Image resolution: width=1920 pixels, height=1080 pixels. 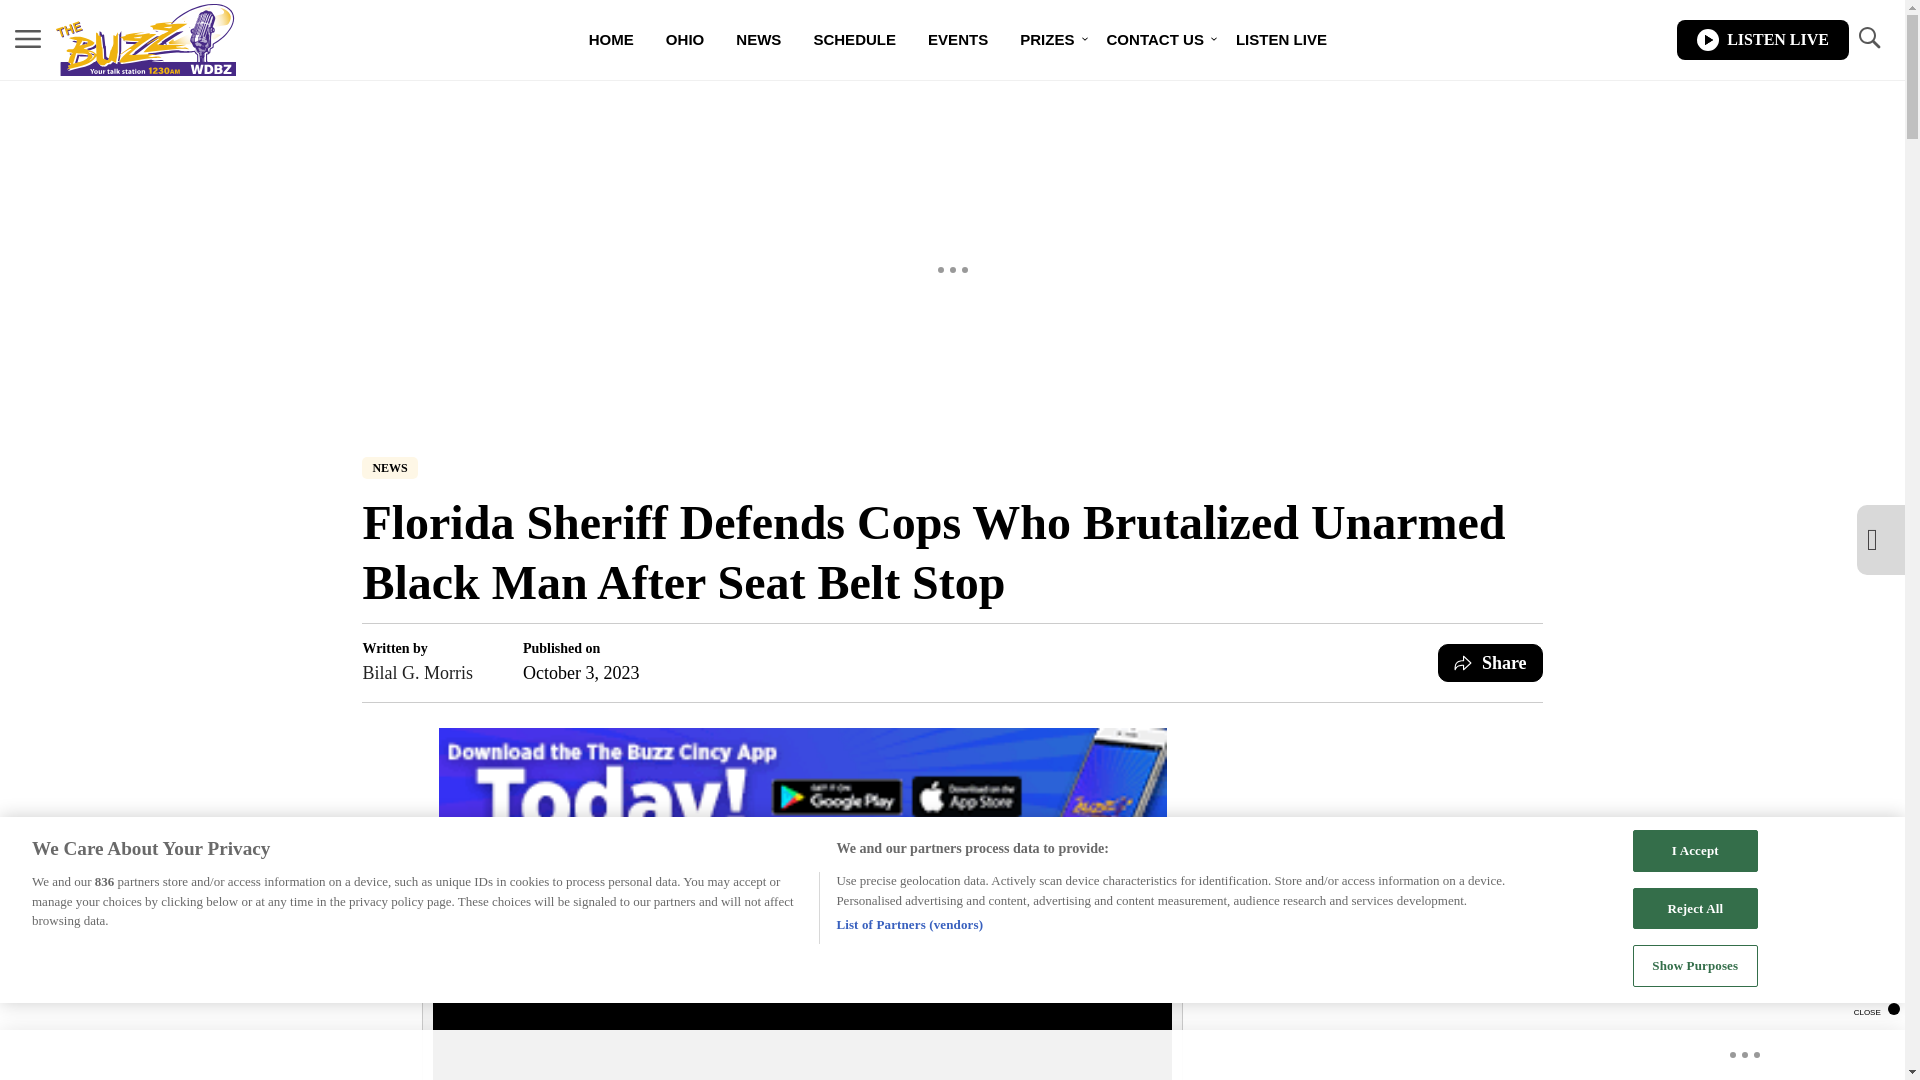 What do you see at coordinates (1036, 862) in the screenshot?
I see `TWITTER` at bounding box center [1036, 862].